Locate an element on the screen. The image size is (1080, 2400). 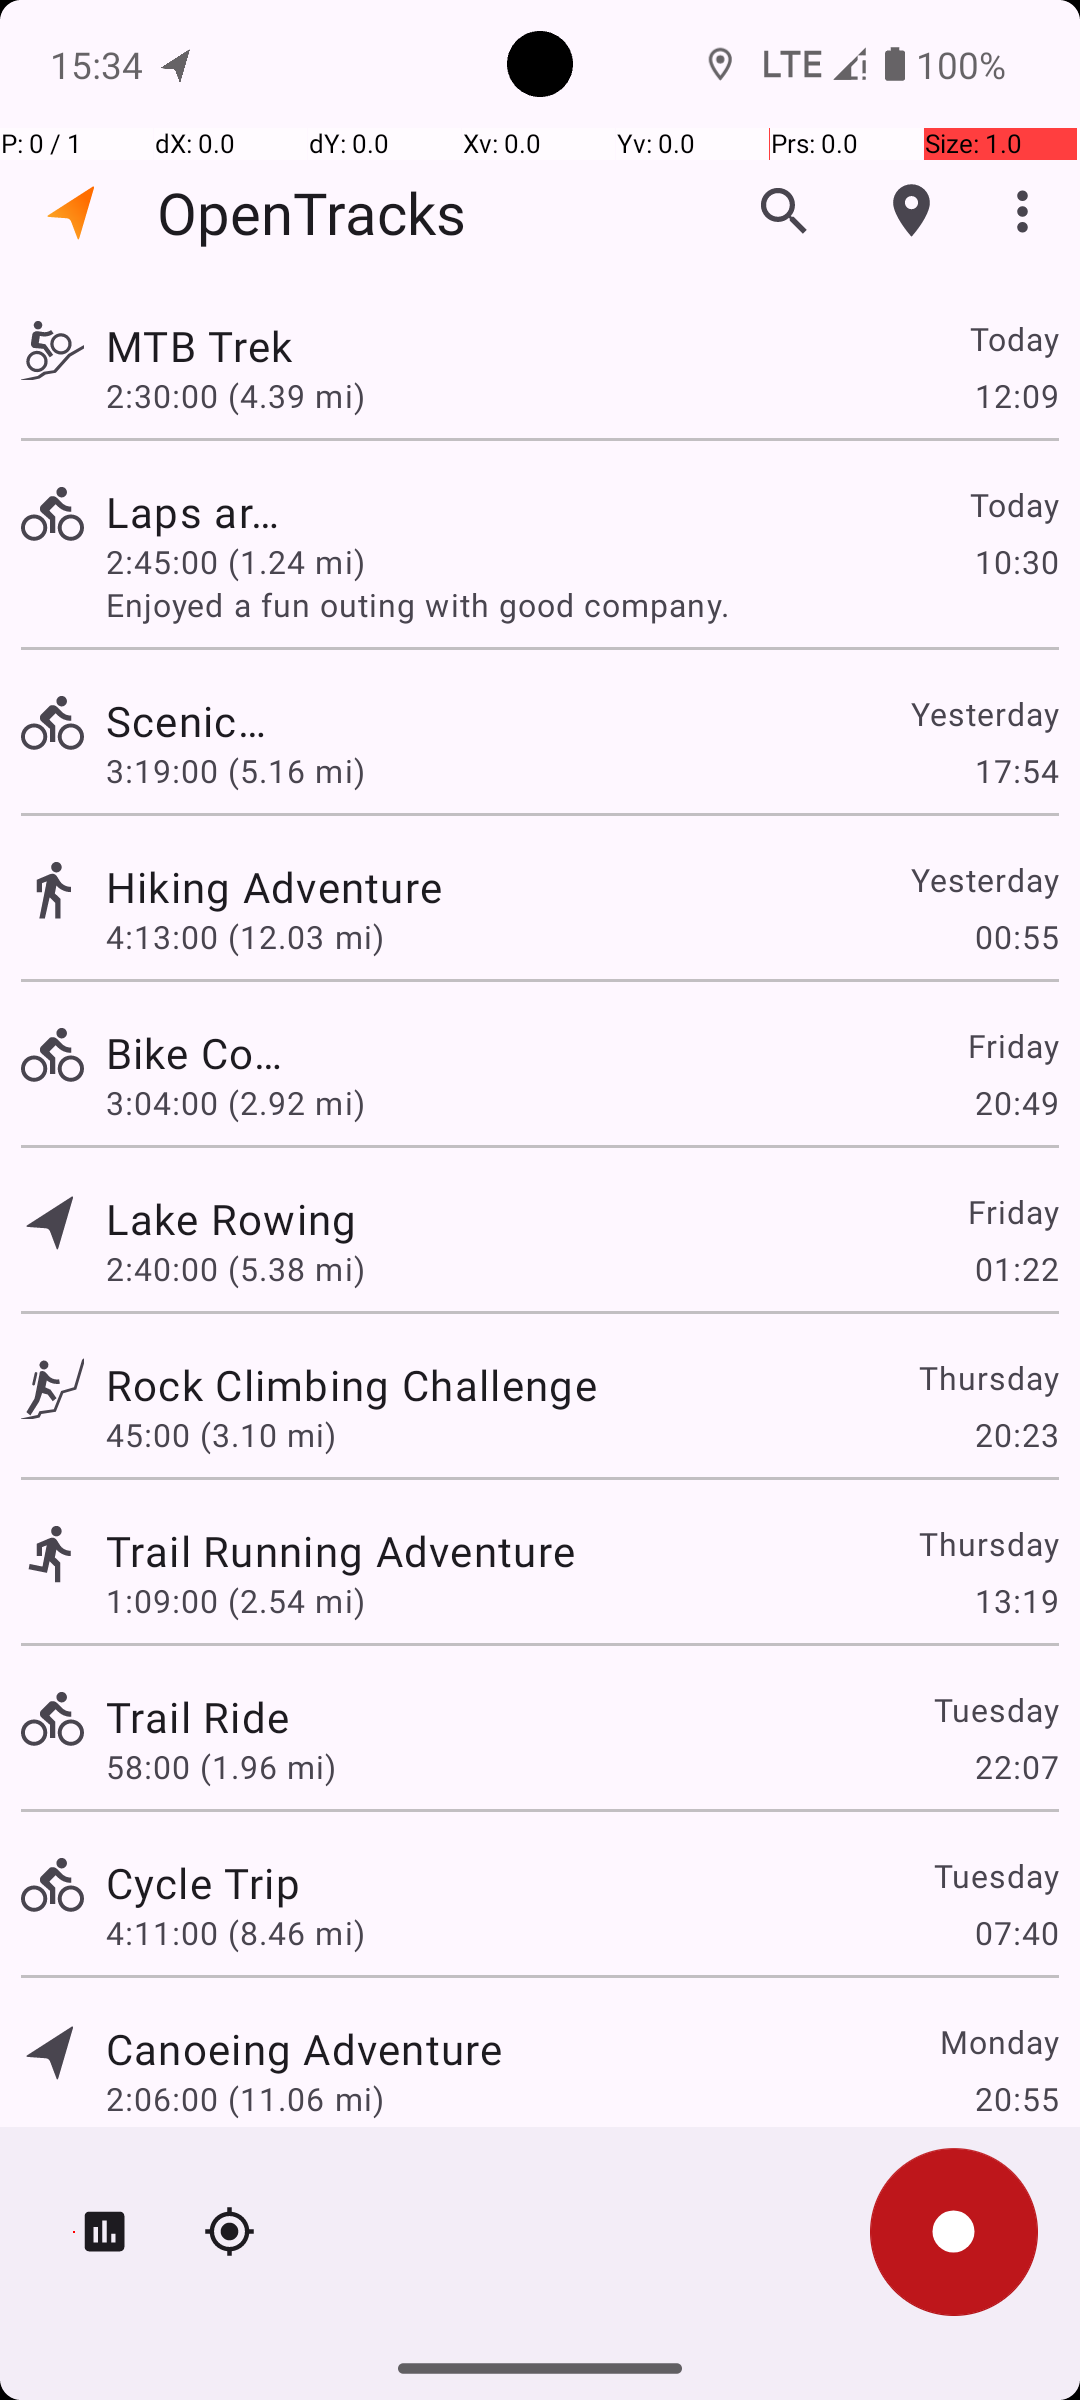
Canoeing Adventure is located at coordinates (304, 2048).